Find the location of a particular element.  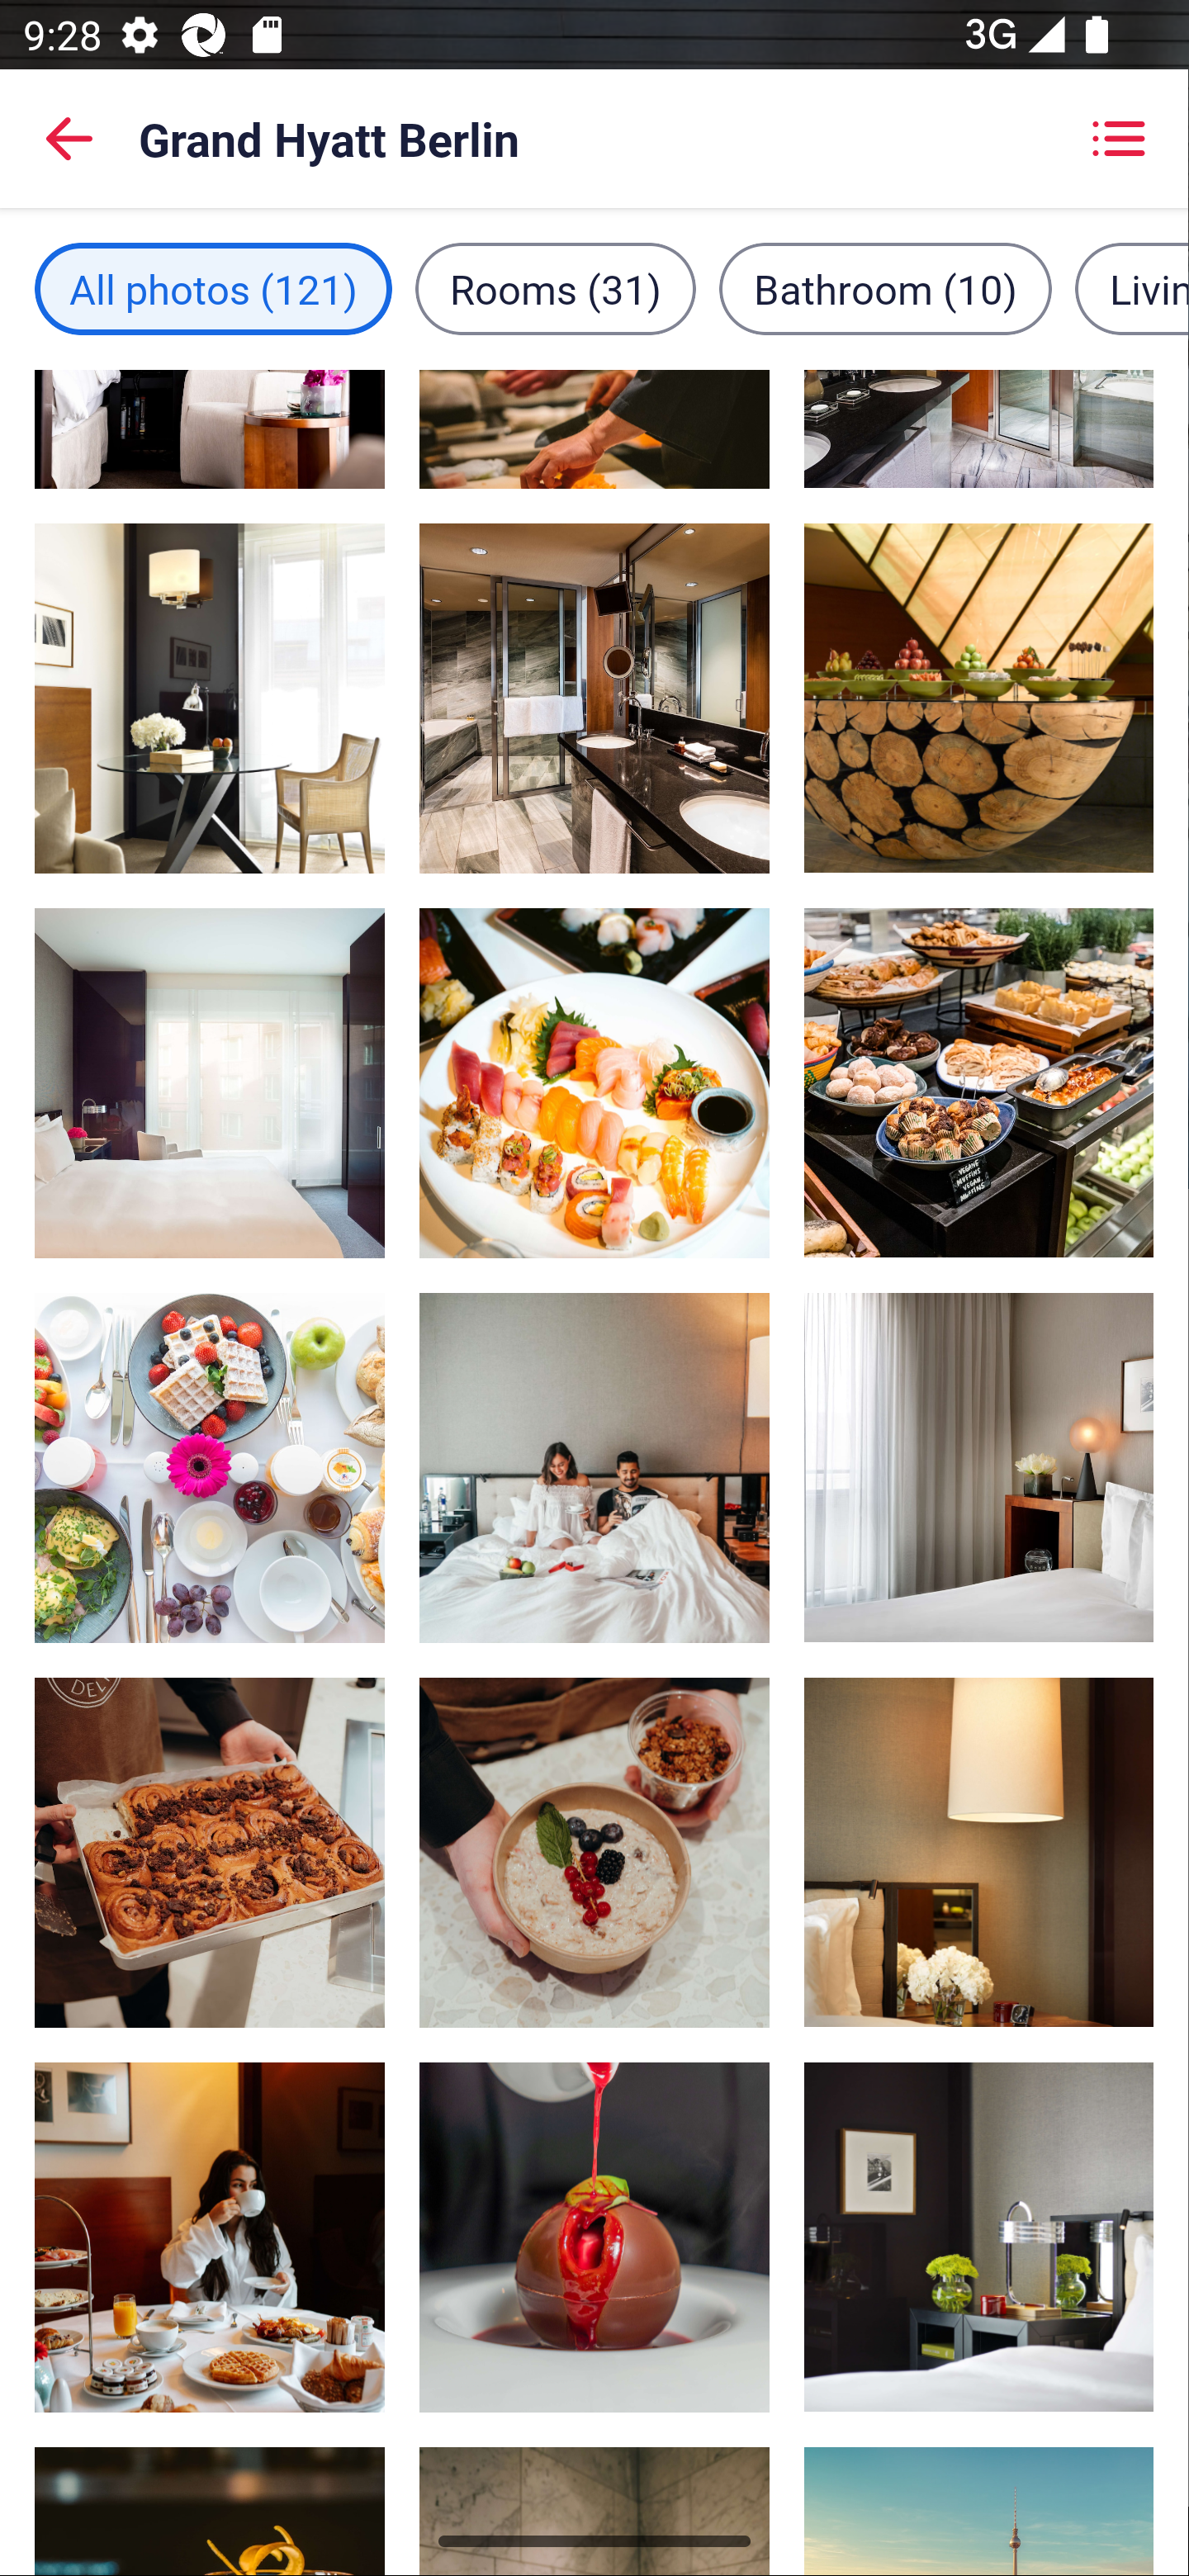

Bathroom filter, 10 images is located at coordinates (885, 288).